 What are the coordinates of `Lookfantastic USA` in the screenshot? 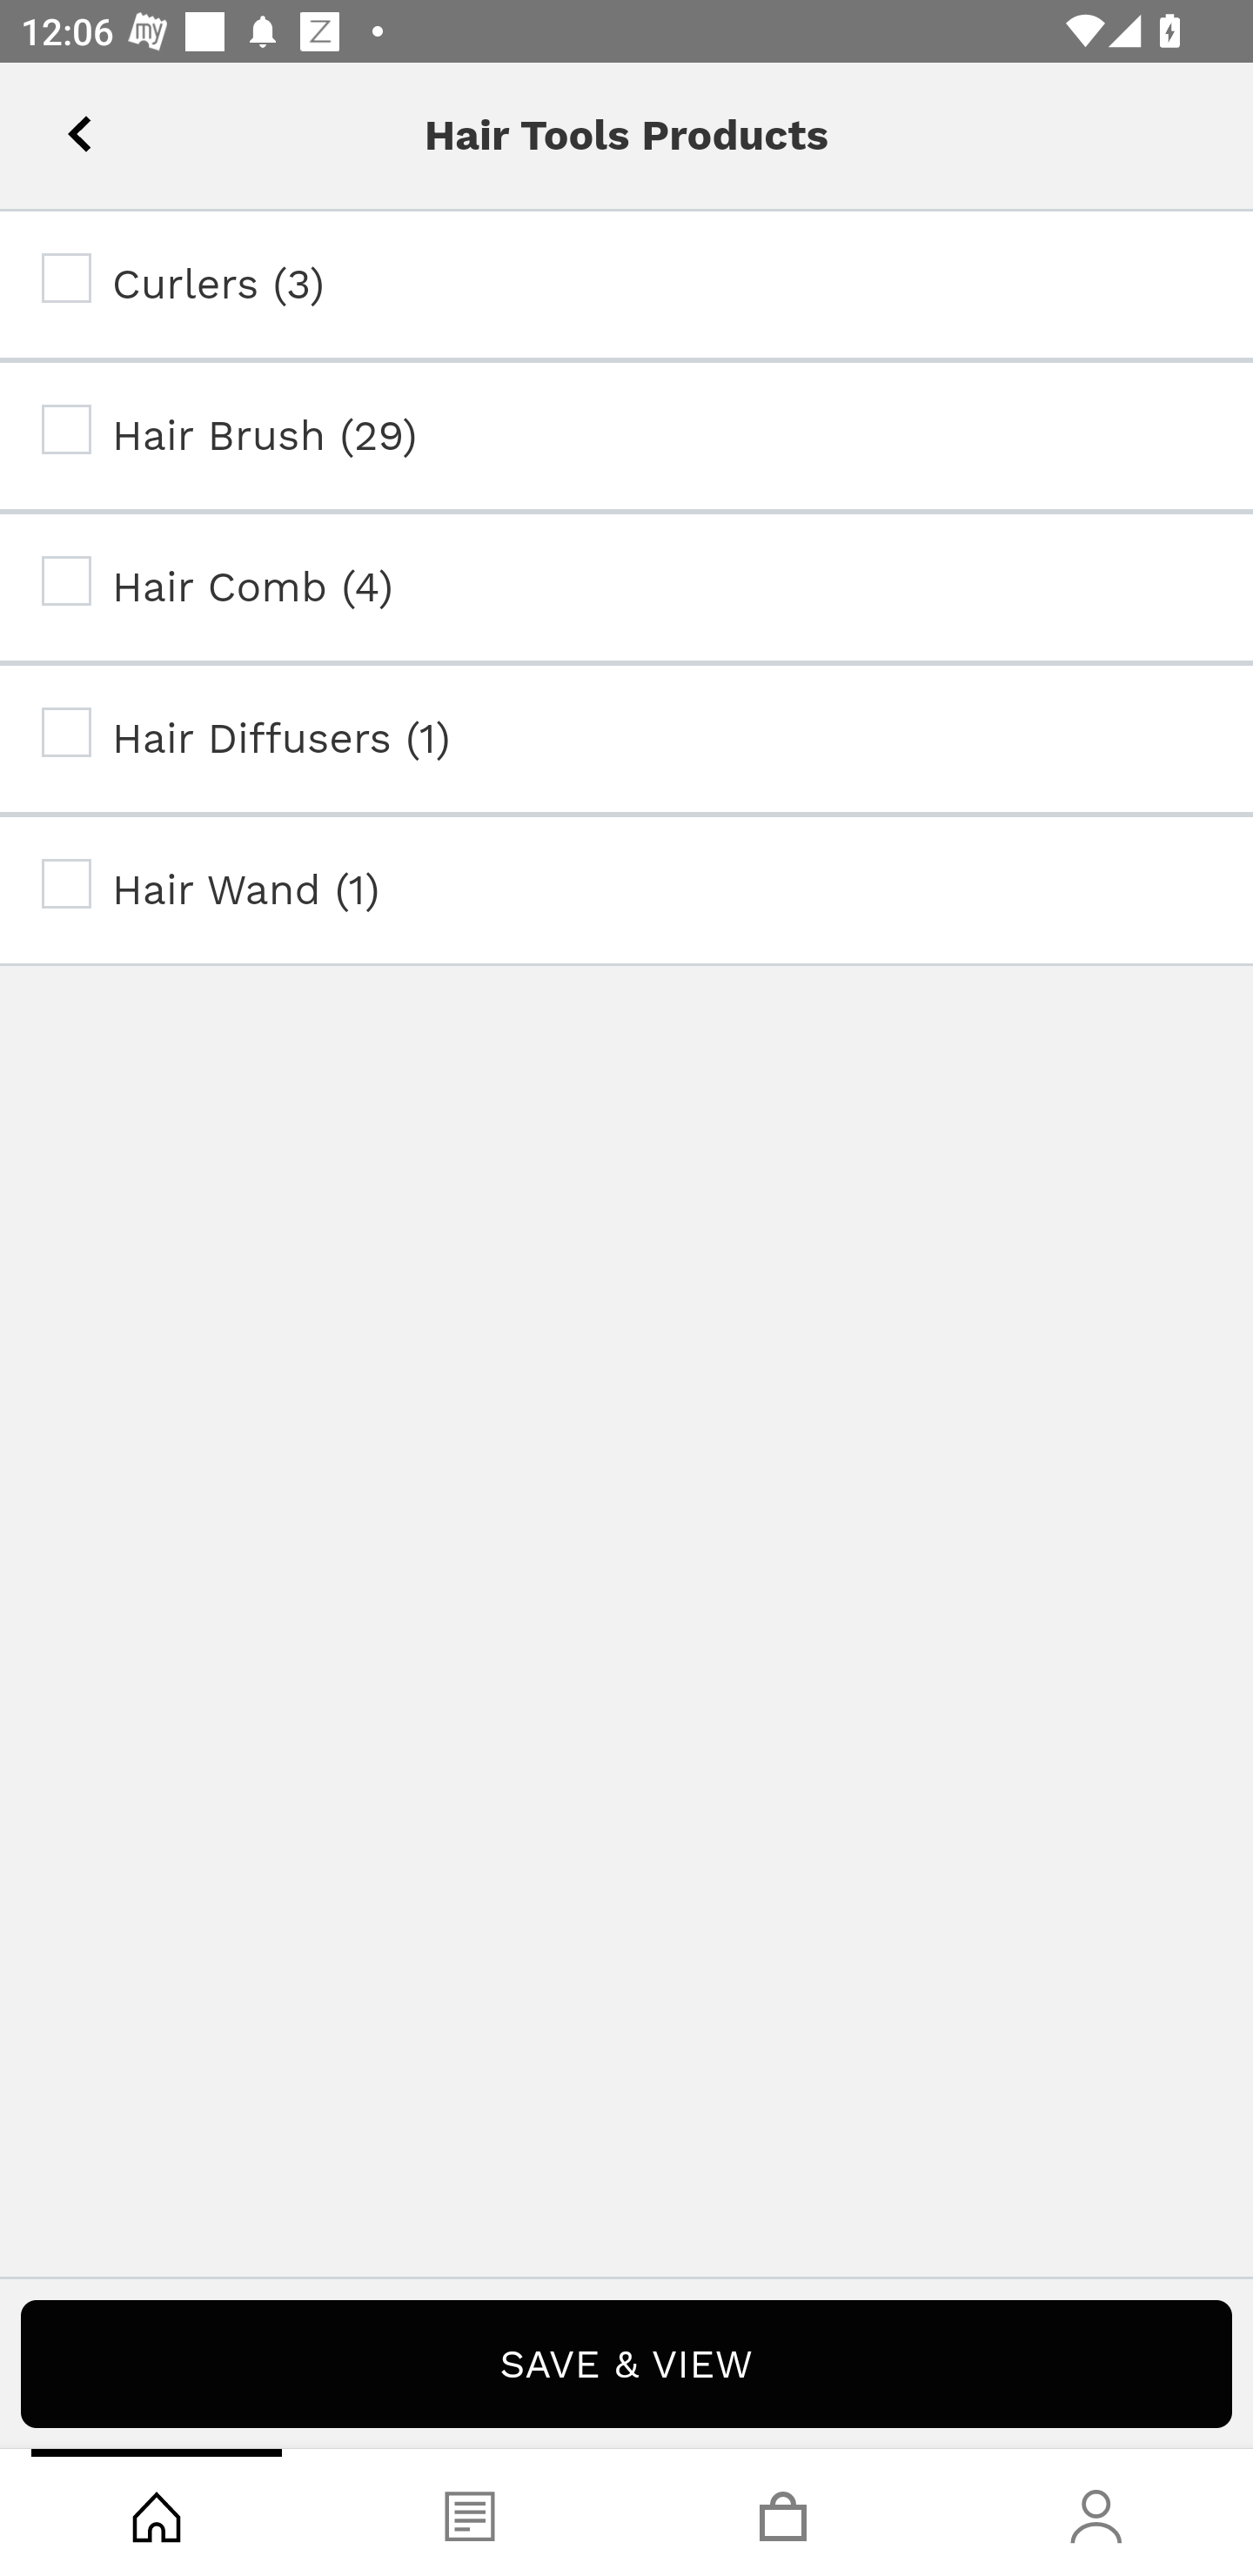 It's located at (626, 125).